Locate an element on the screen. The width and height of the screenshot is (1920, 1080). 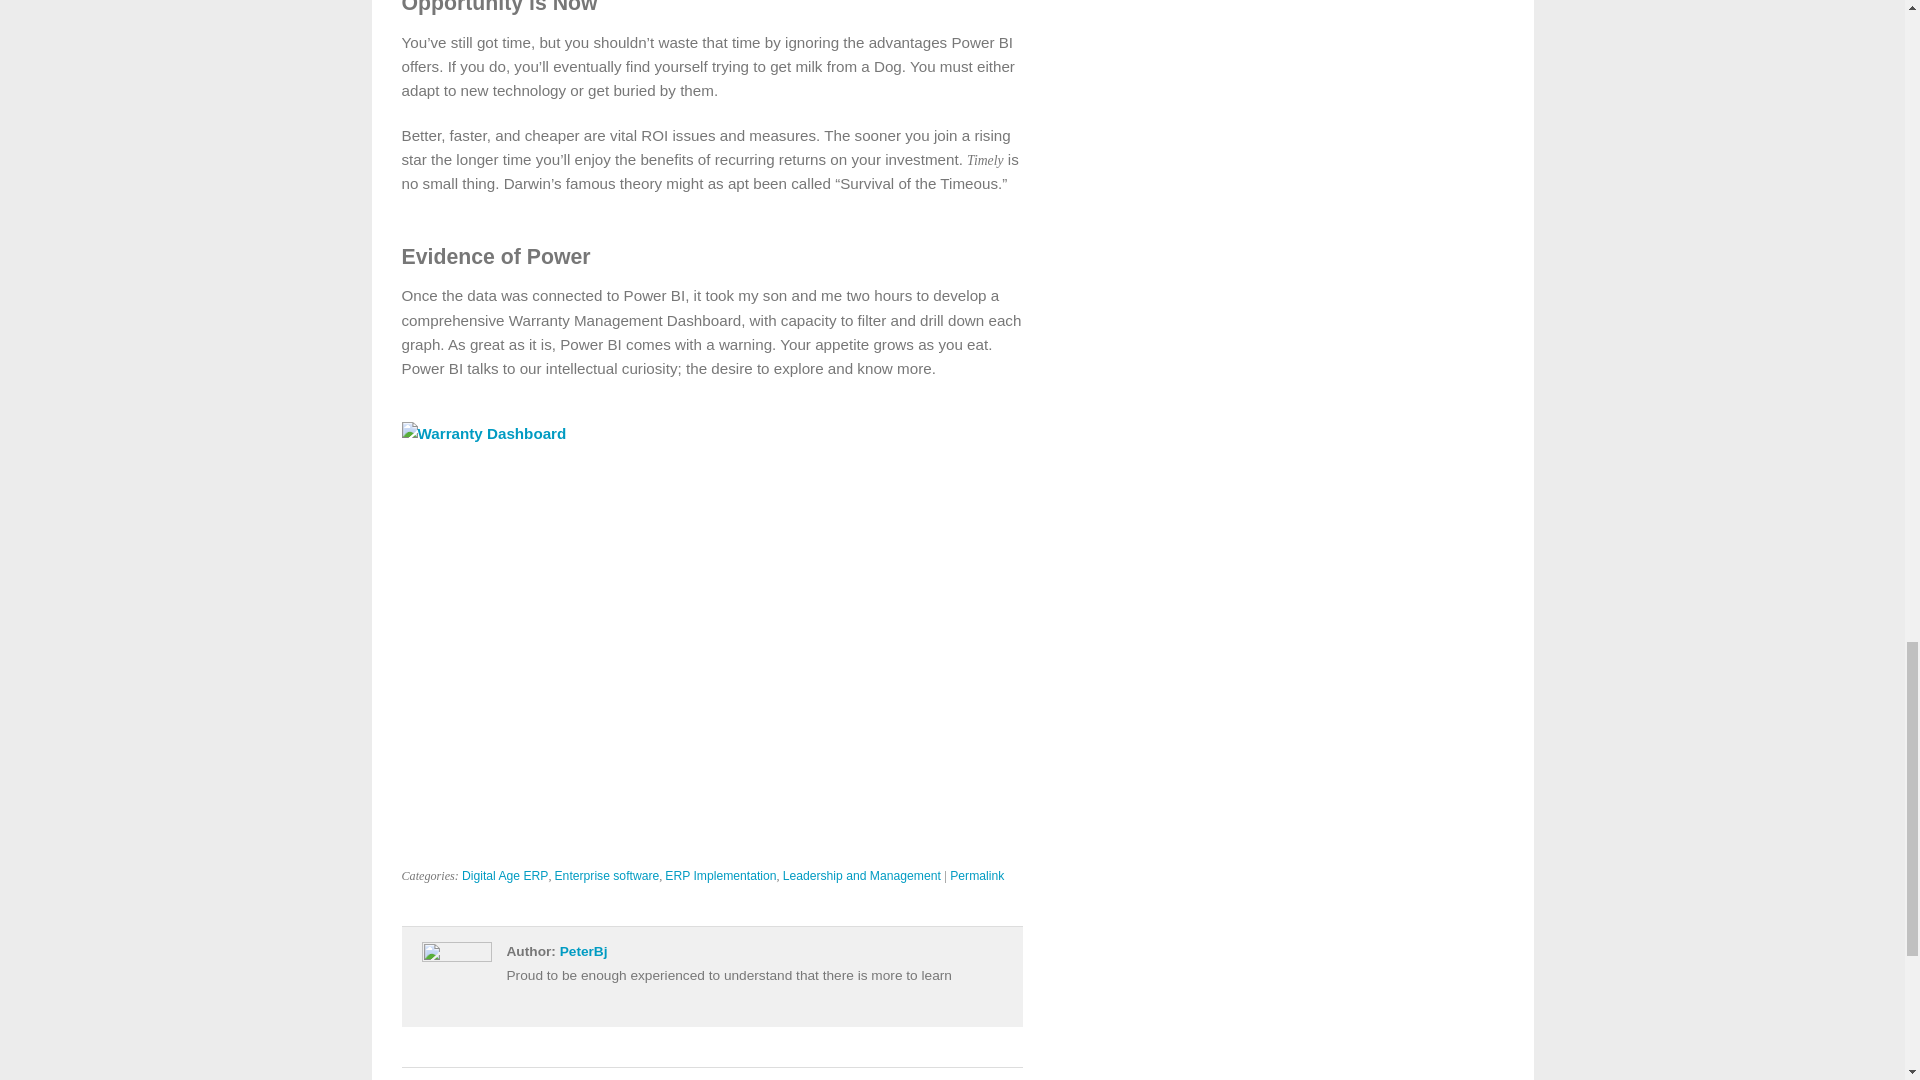
Leadership and Management is located at coordinates (862, 876).